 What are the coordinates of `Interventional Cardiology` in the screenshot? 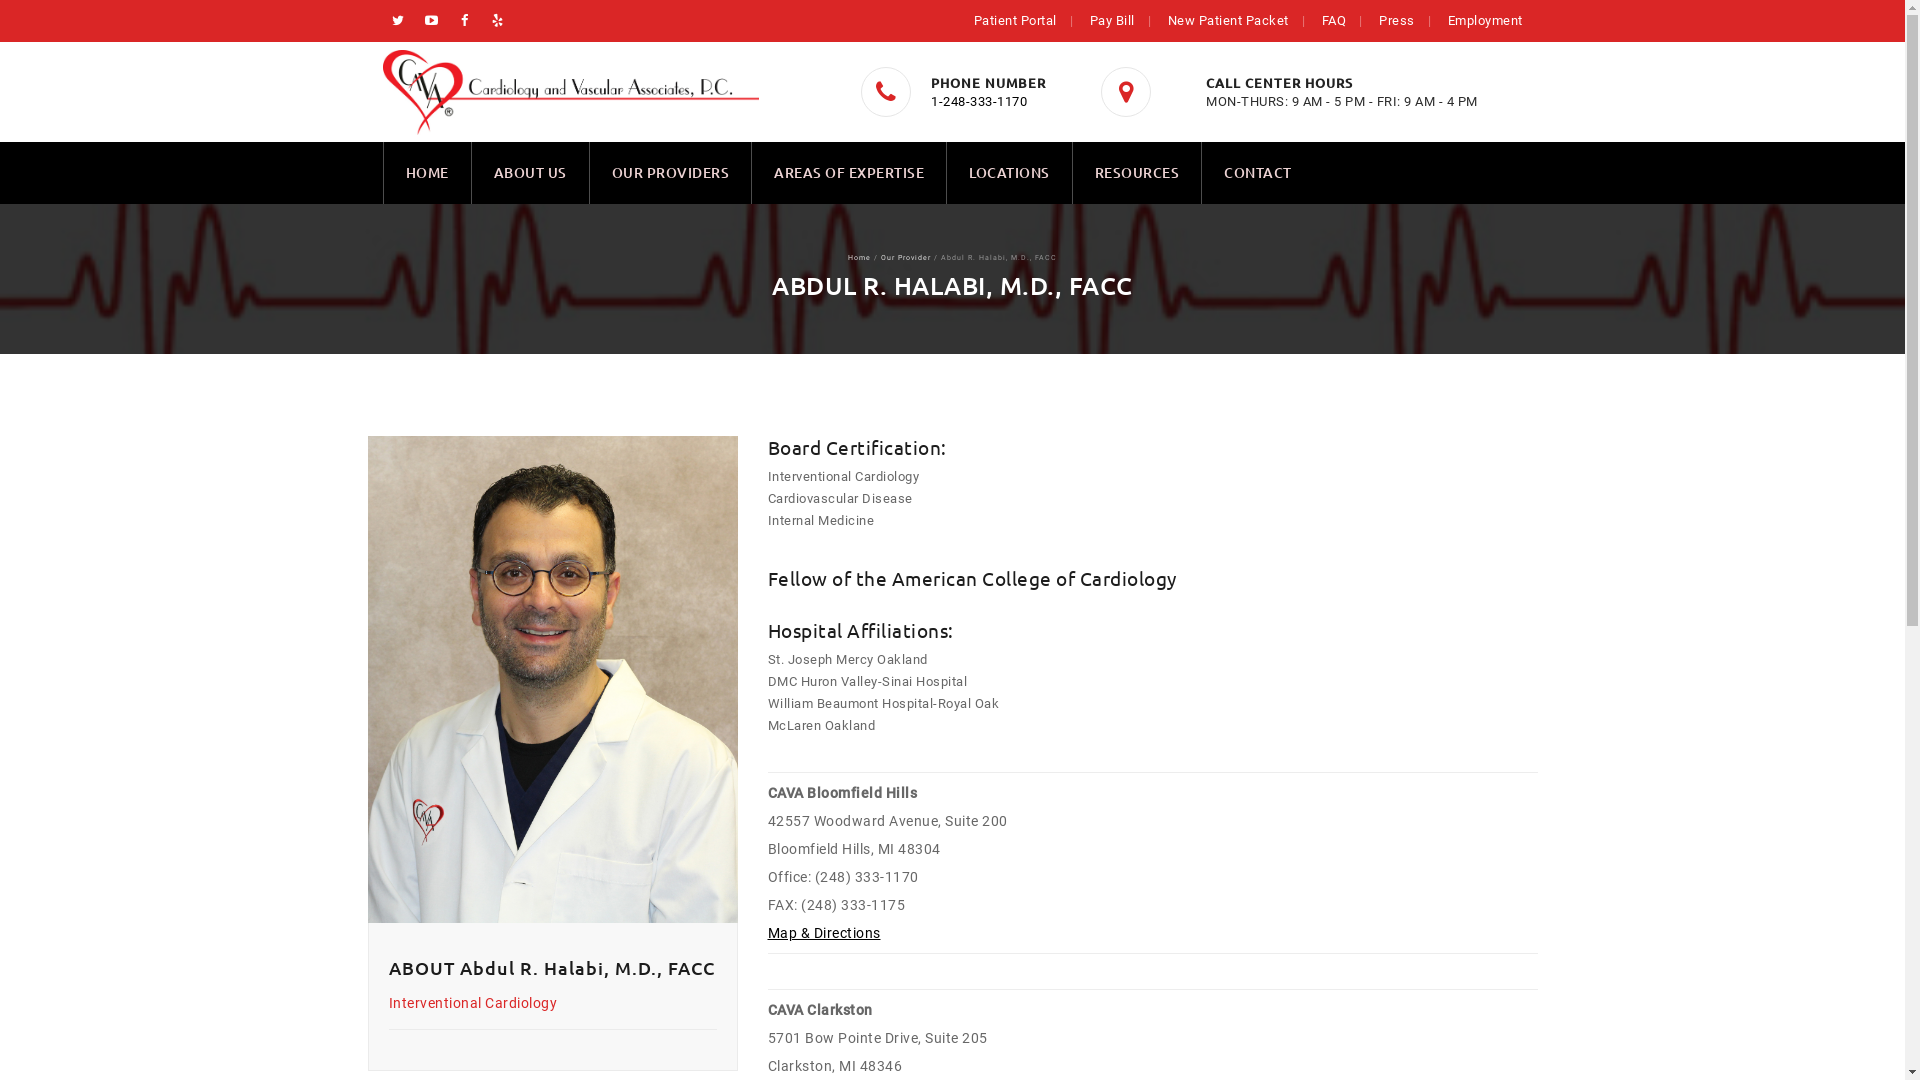 It's located at (472, 1003).